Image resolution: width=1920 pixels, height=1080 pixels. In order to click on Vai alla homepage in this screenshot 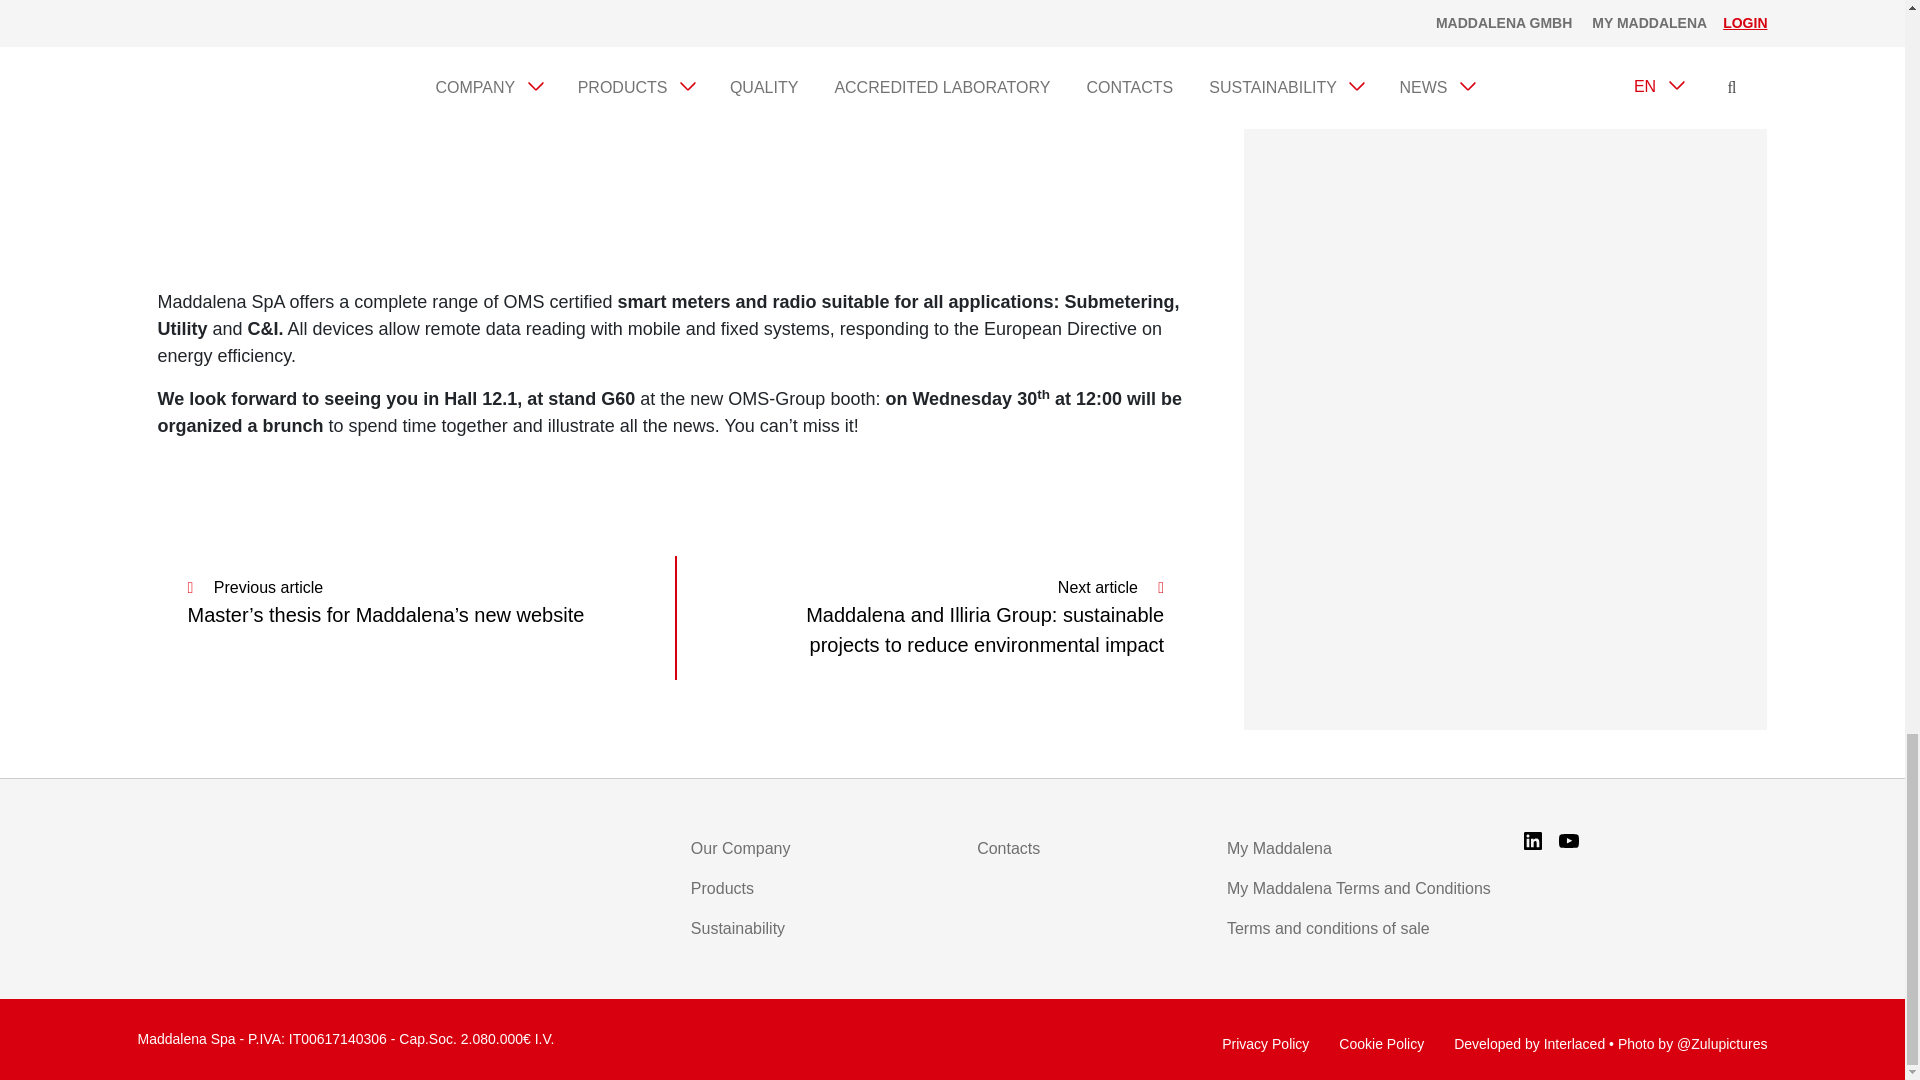, I will do `click(275, 853)`.